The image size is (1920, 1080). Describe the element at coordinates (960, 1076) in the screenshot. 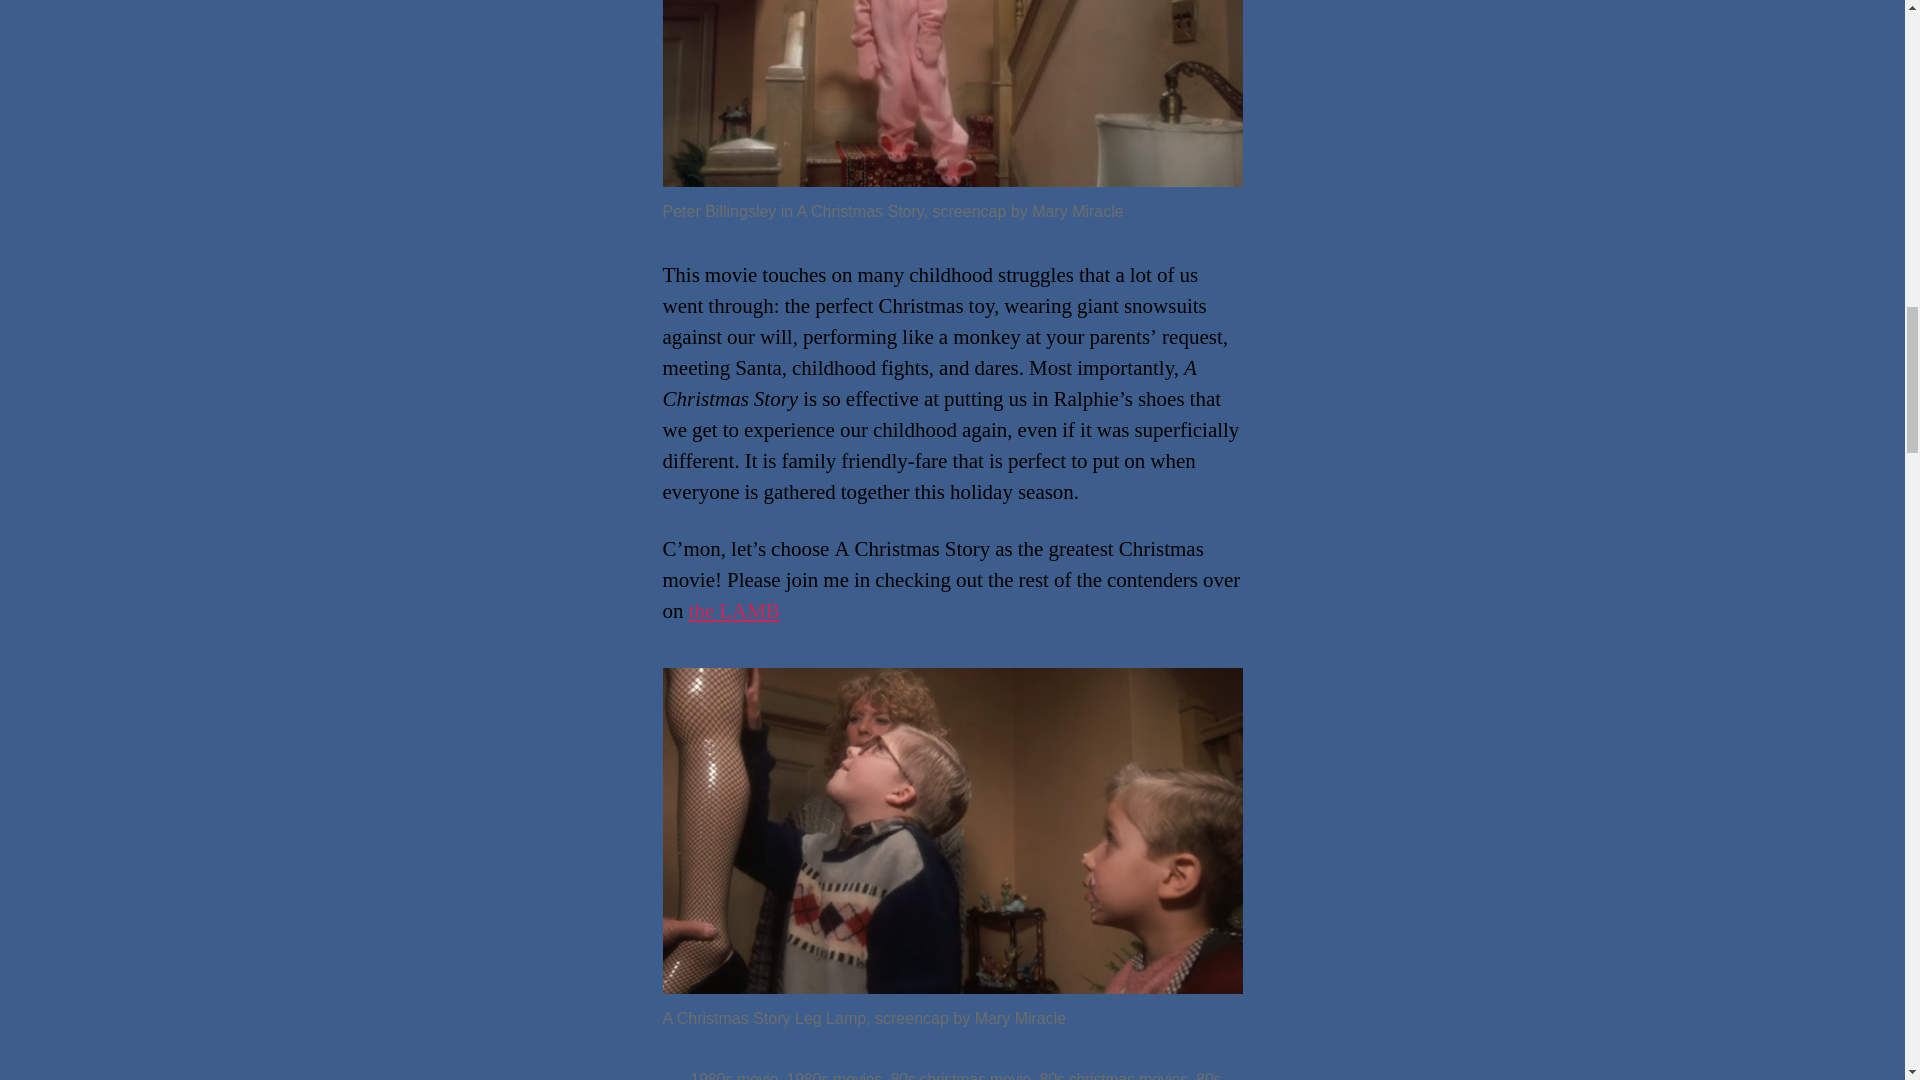

I see `80s christmas movie` at that location.